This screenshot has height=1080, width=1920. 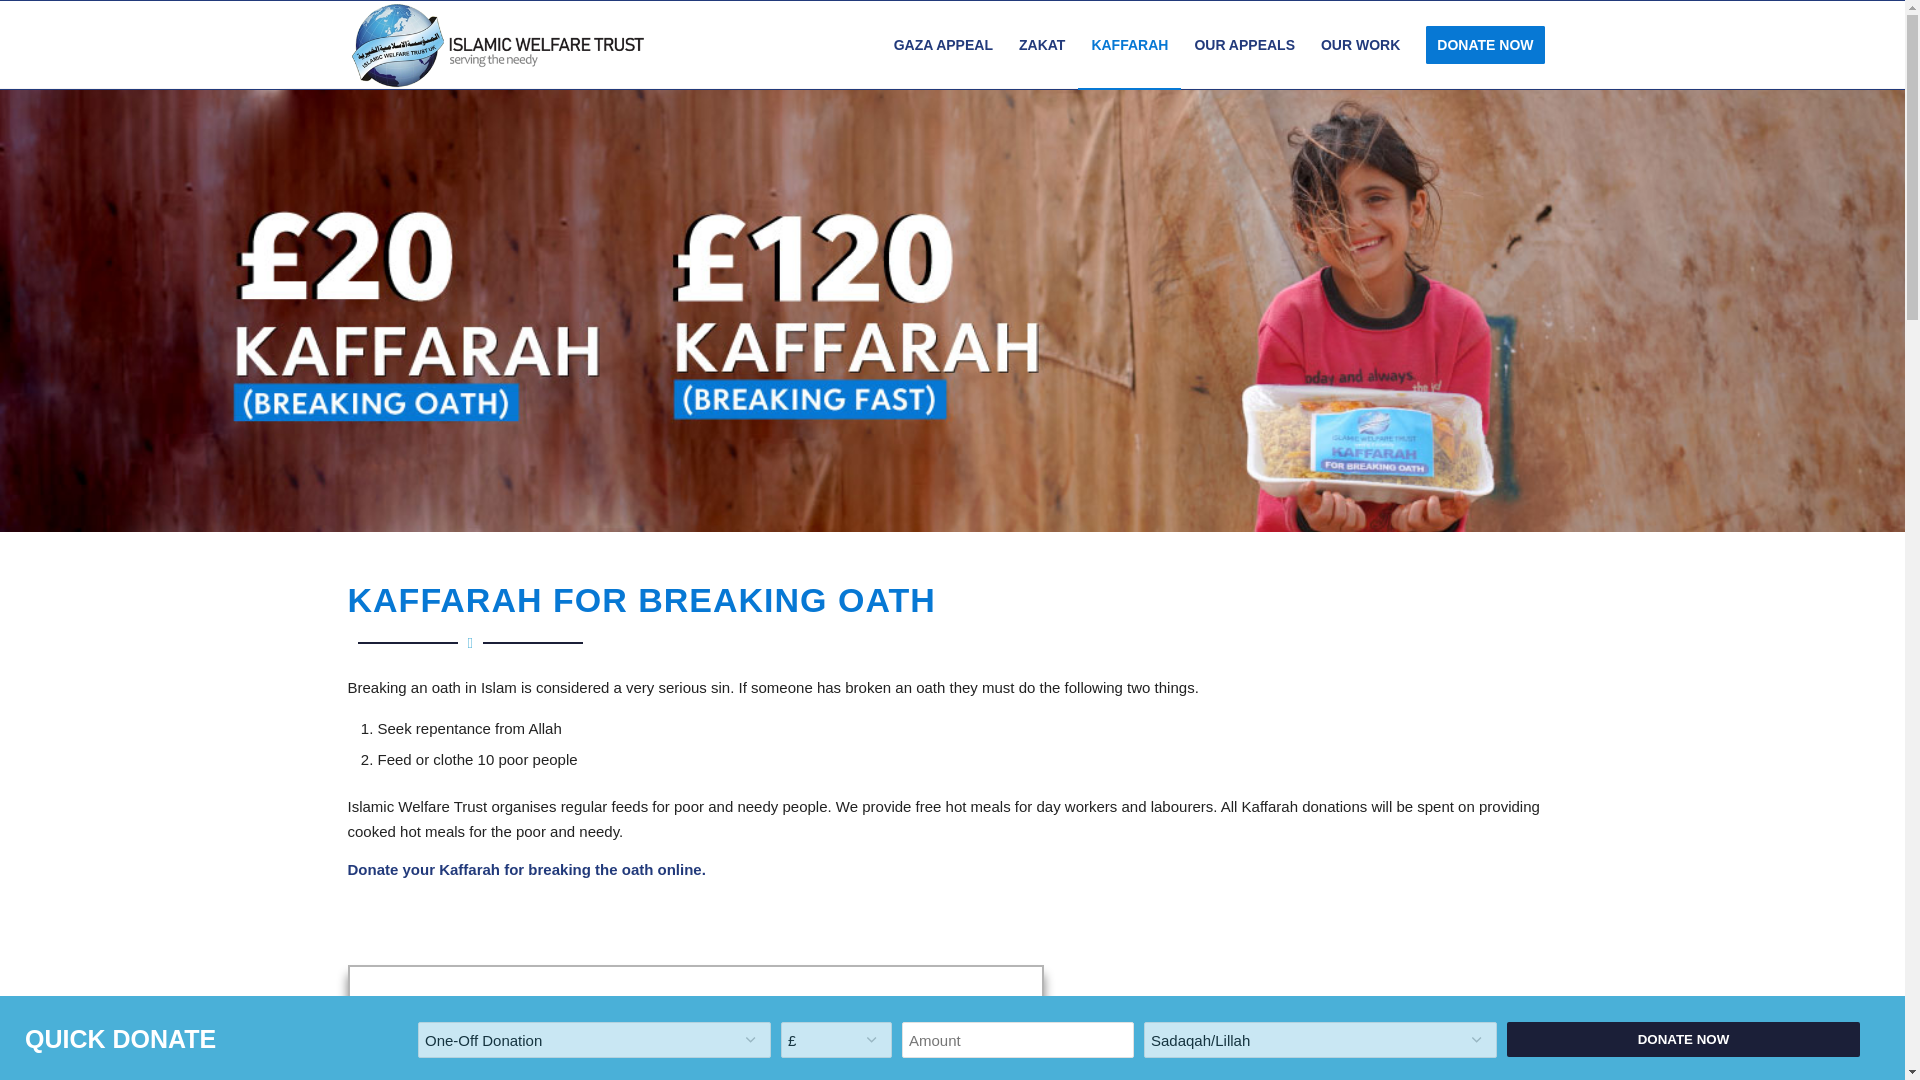 I want to click on KAFFARAH, so click(x=1128, y=44).